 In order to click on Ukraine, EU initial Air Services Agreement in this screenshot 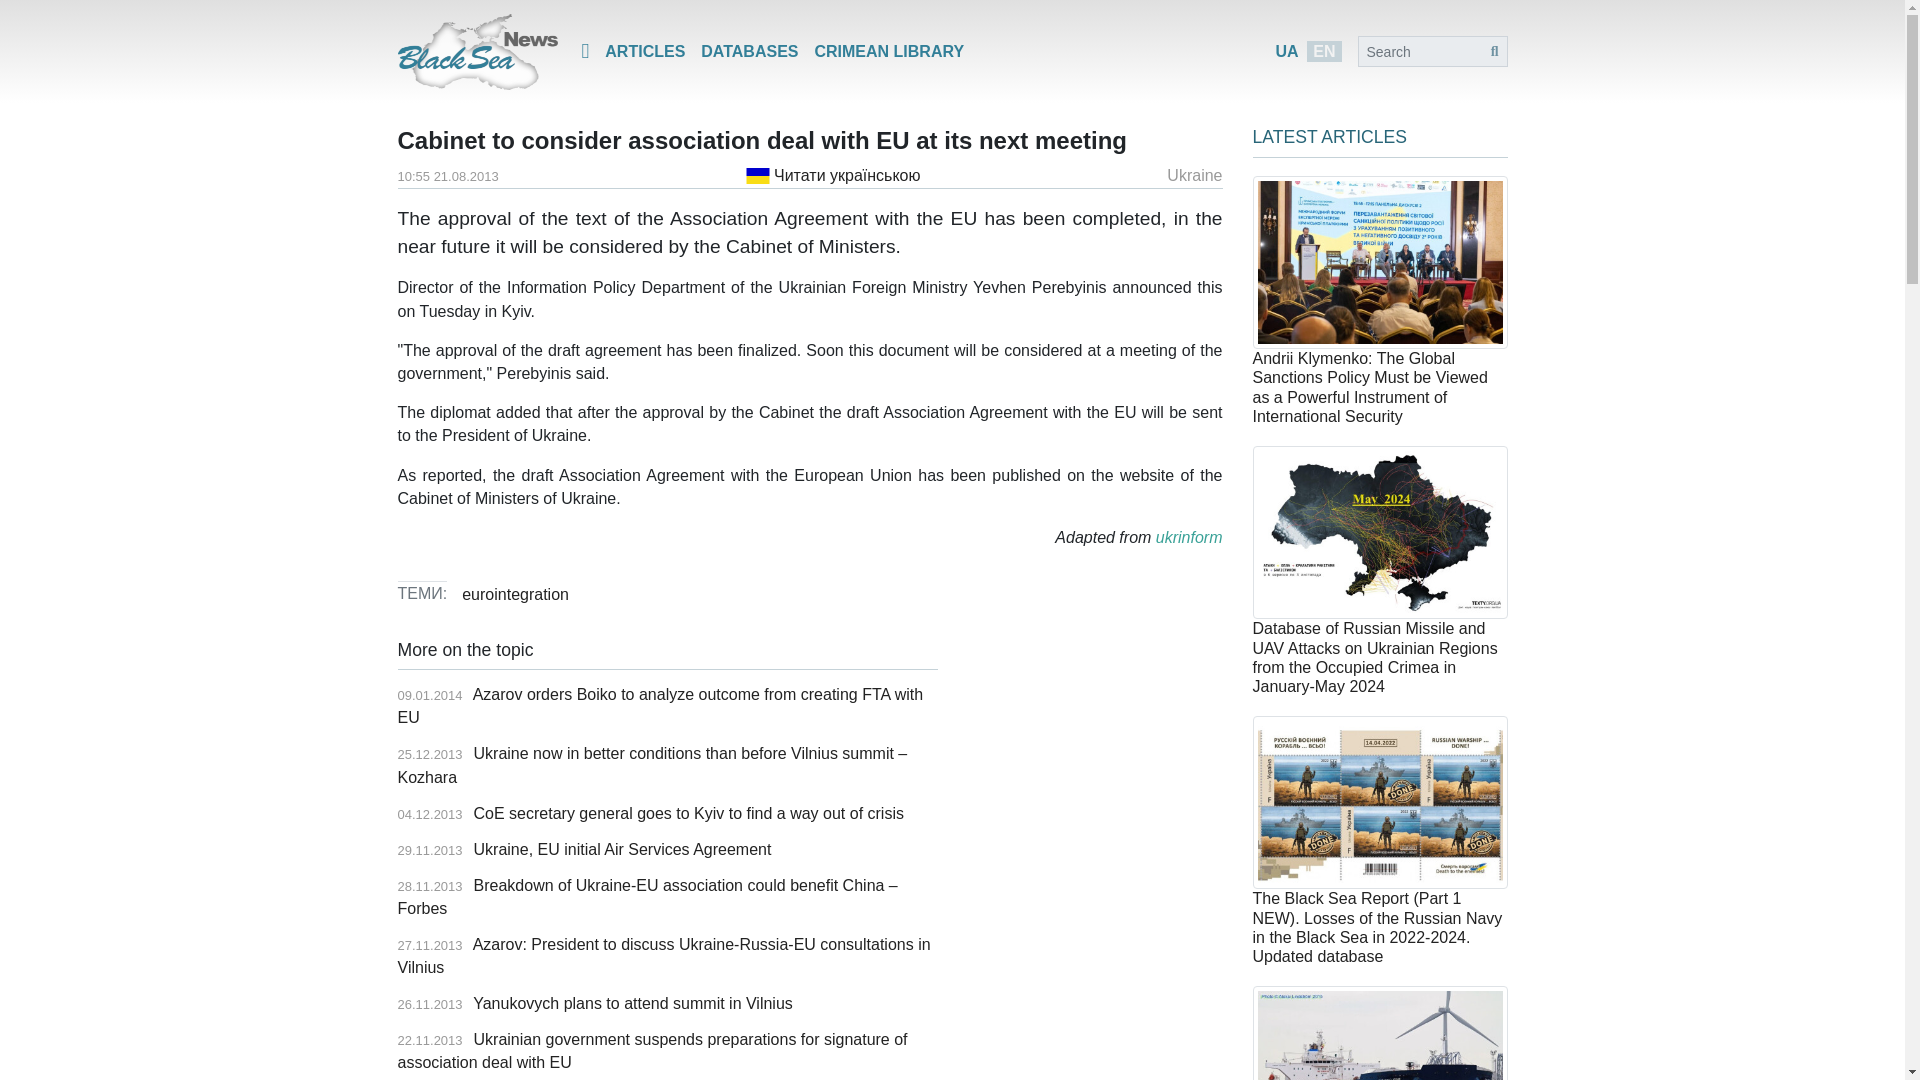, I will do `click(622, 849)`.